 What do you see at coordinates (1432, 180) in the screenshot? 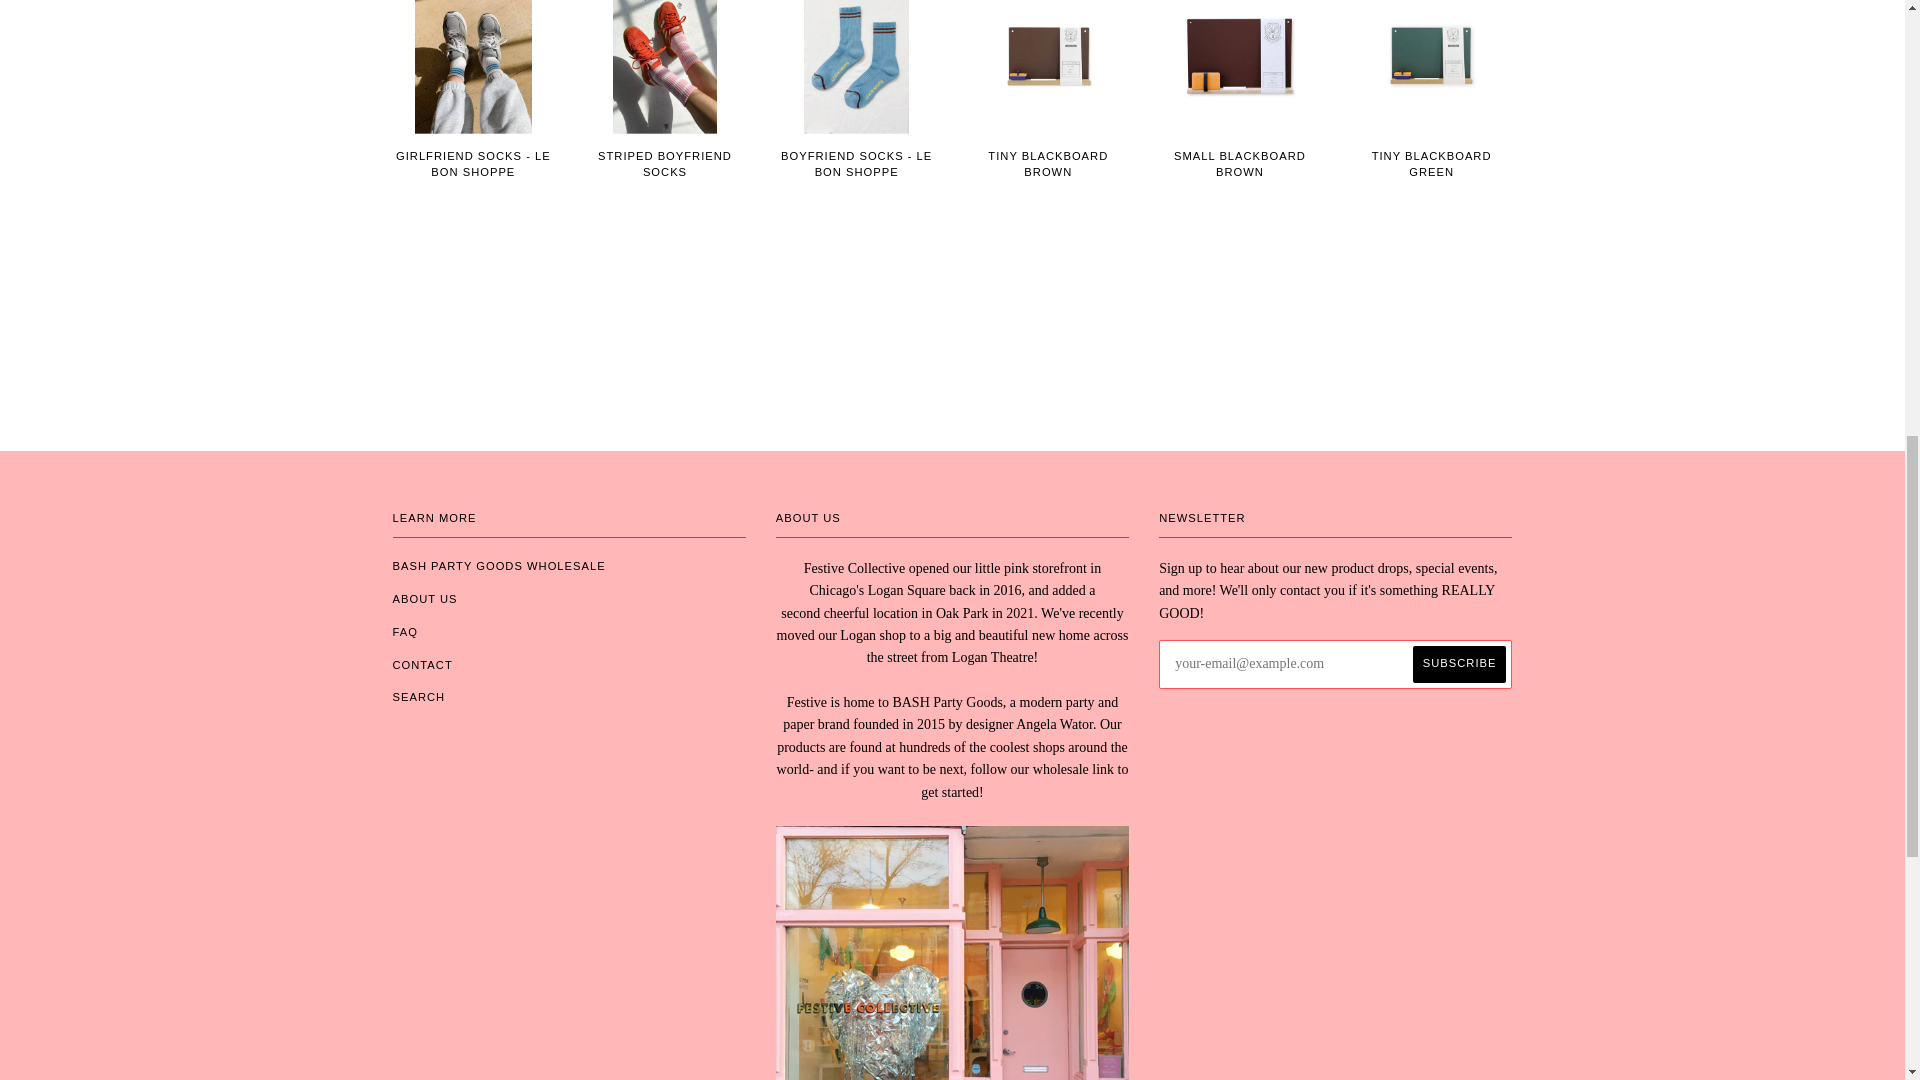
I see `TINY BLACKBOARD GREEN` at bounding box center [1432, 180].